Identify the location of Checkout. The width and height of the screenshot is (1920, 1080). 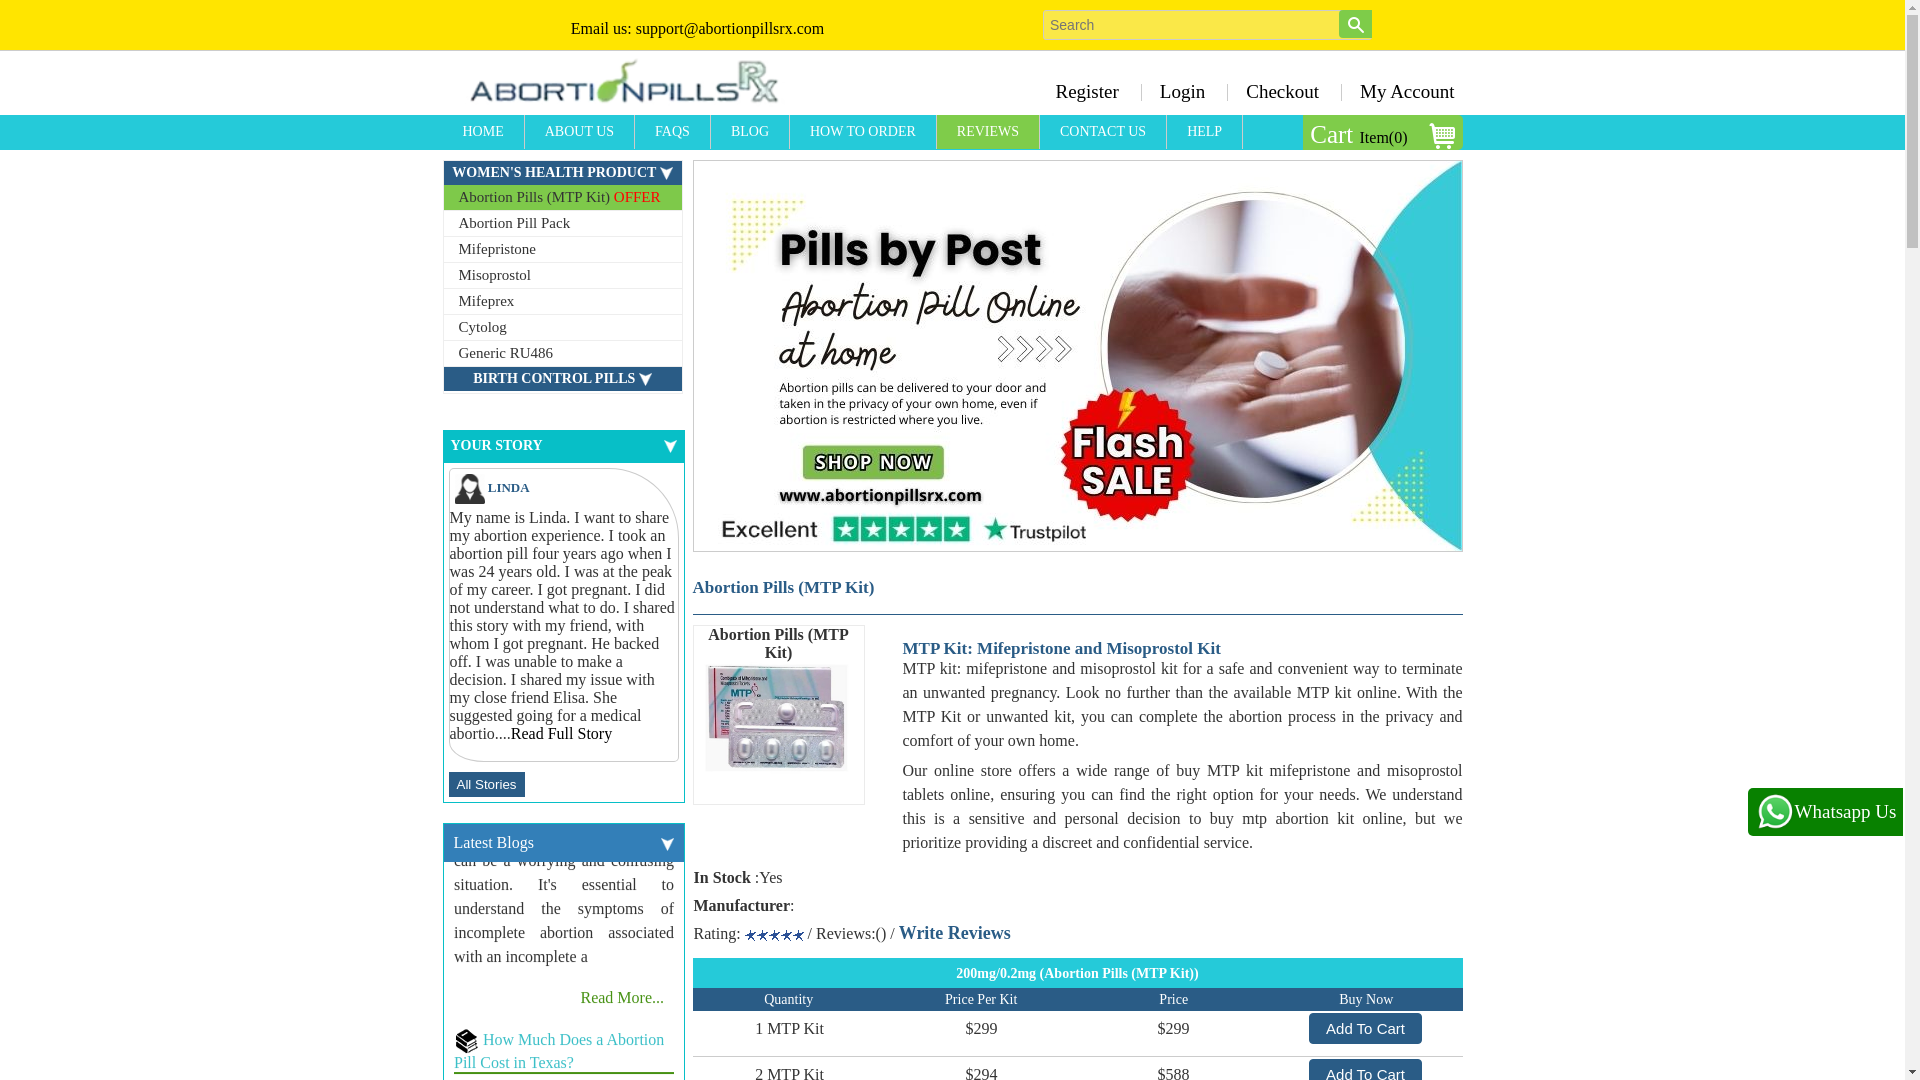
(1282, 91).